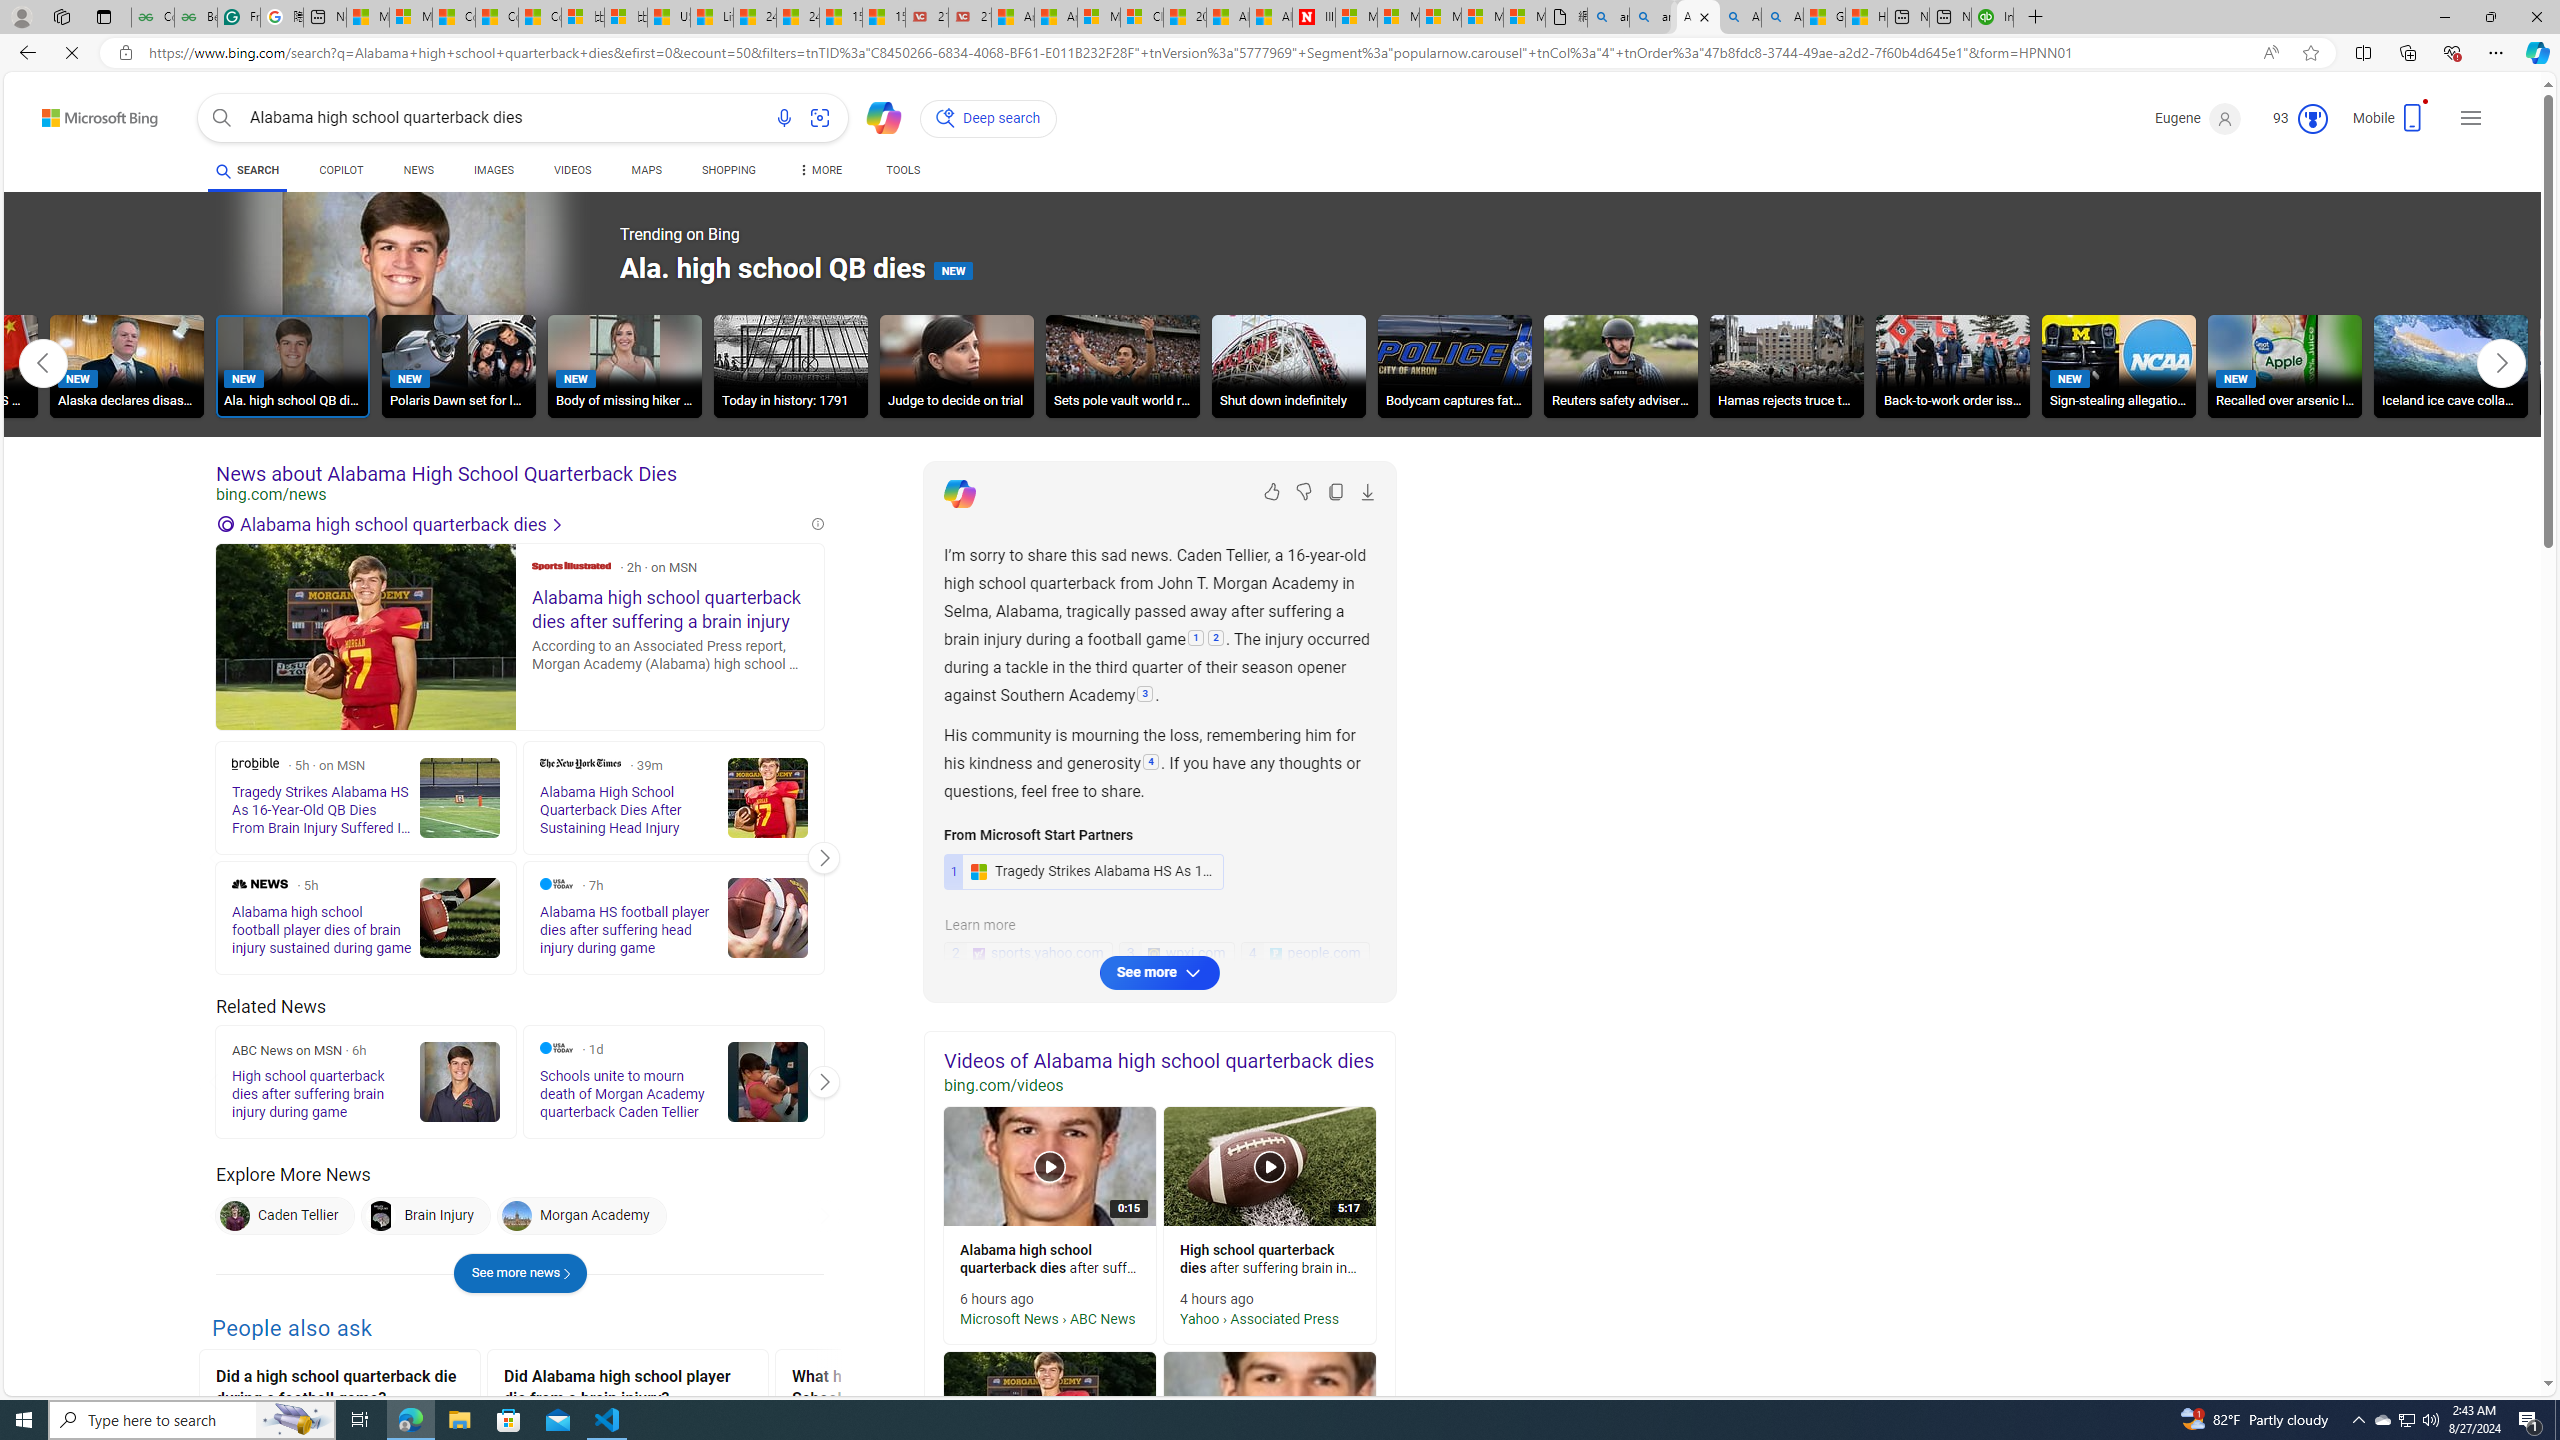 Image resolution: width=2560 pixels, height=1440 pixels. What do you see at coordinates (424, 1216) in the screenshot?
I see `Brain Injury Brain Injury` at bounding box center [424, 1216].